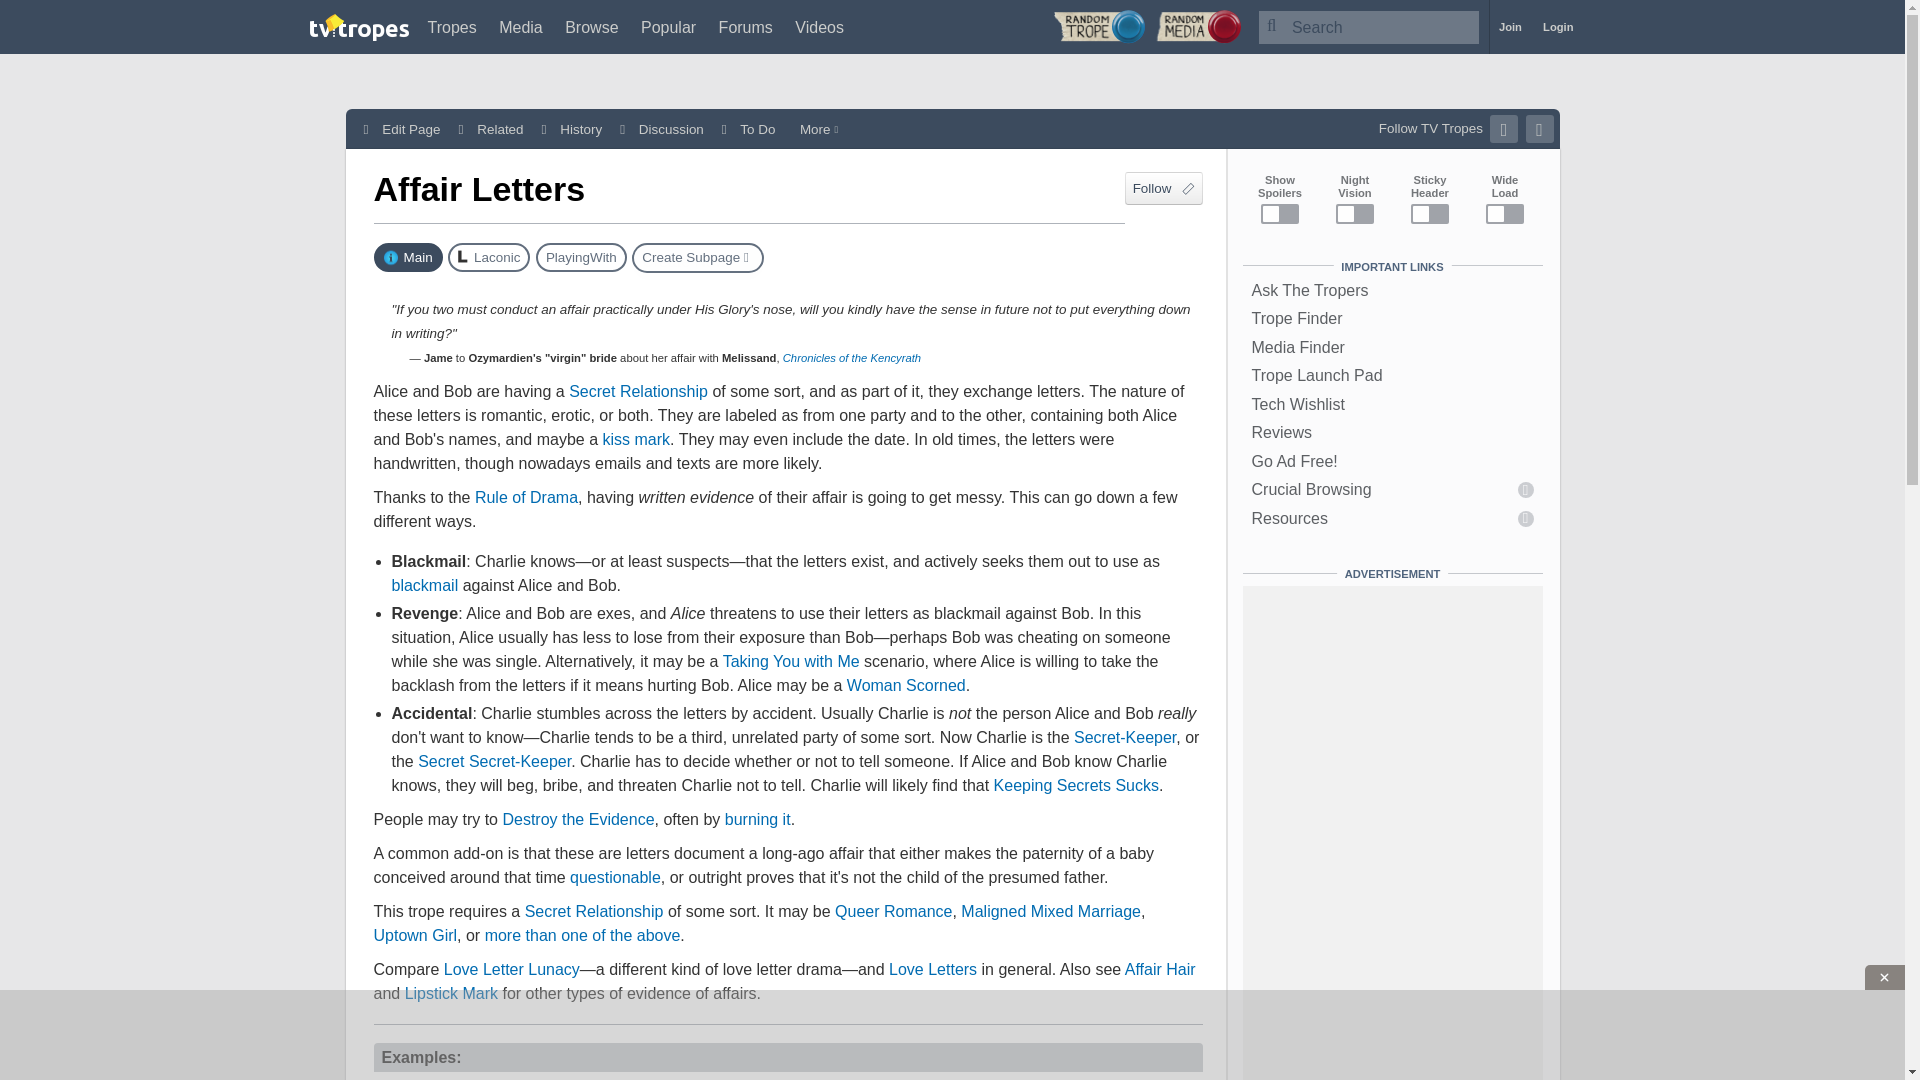 The width and height of the screenshot is (1920, 1080). Describe the element at coordinates (408, 258) in the screenshot. I see `The Main page` at that location.